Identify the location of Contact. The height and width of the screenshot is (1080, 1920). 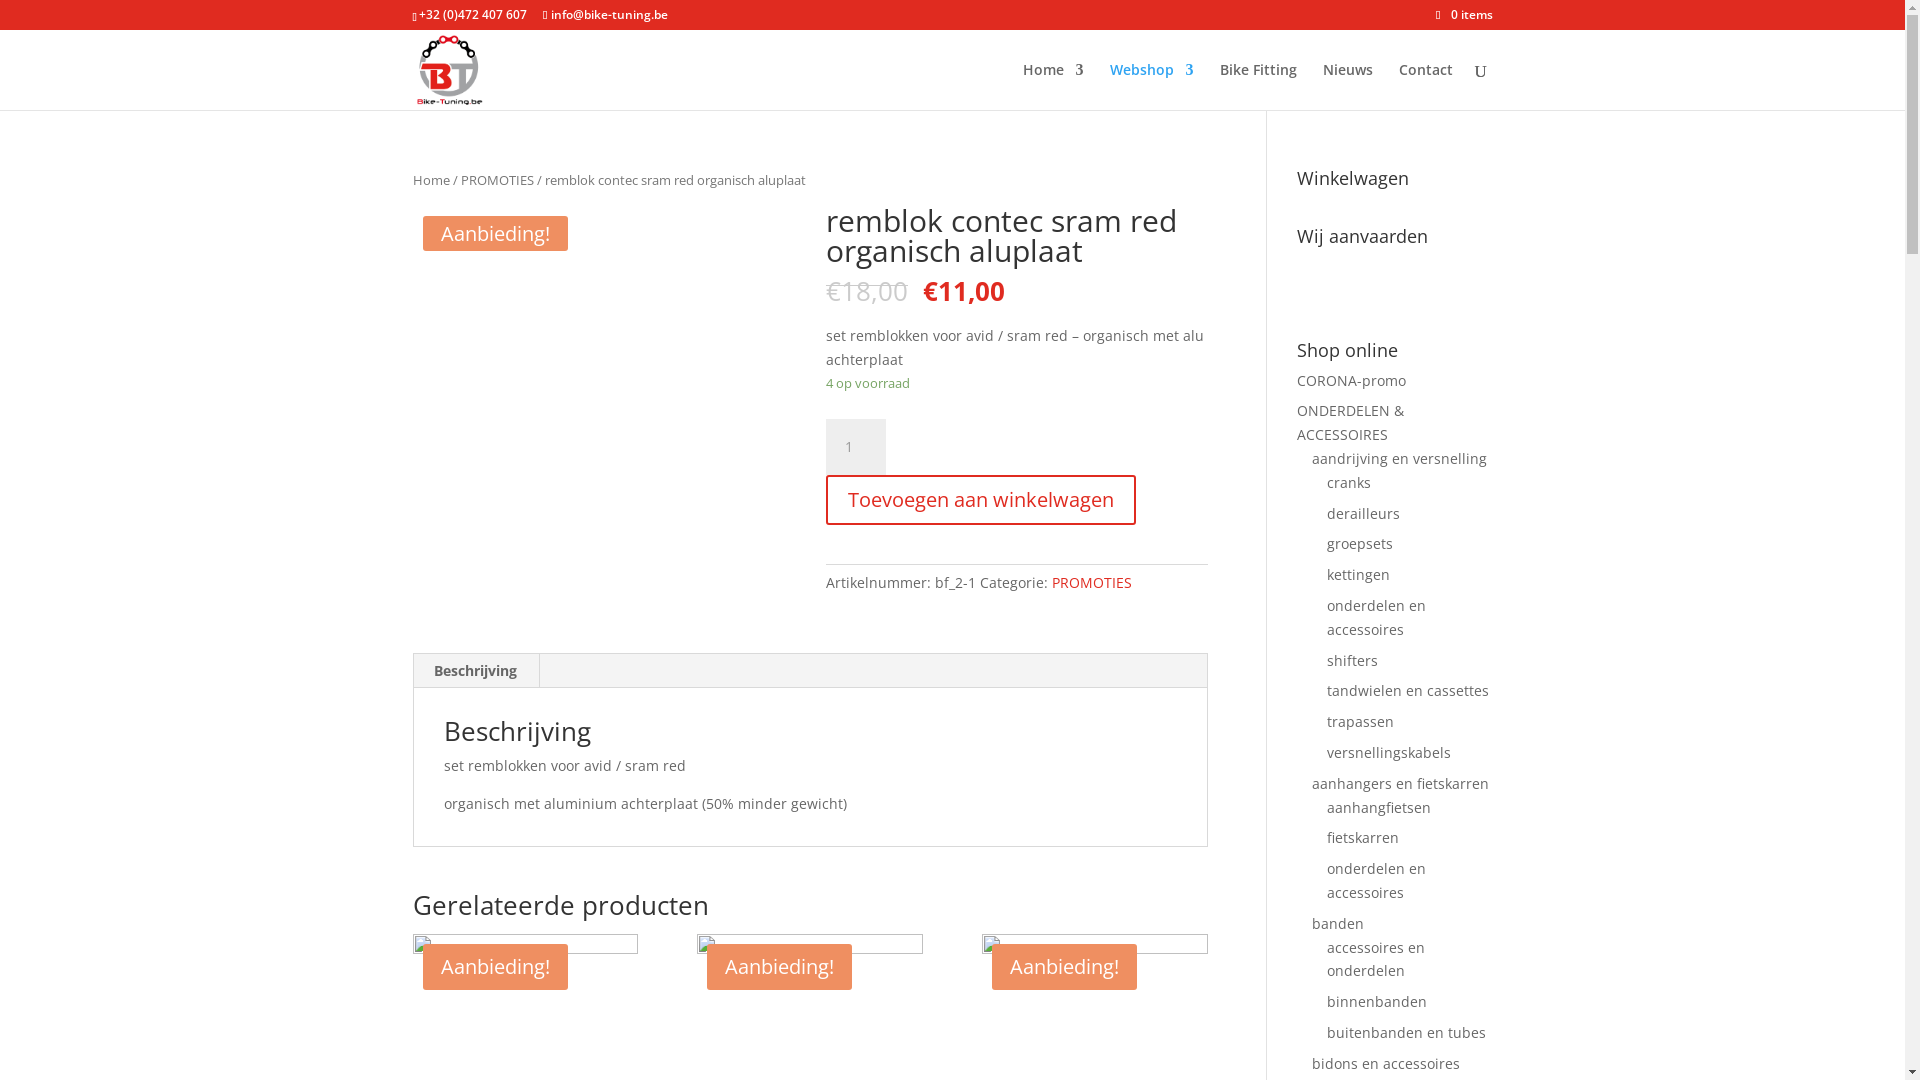
(1425, 86).